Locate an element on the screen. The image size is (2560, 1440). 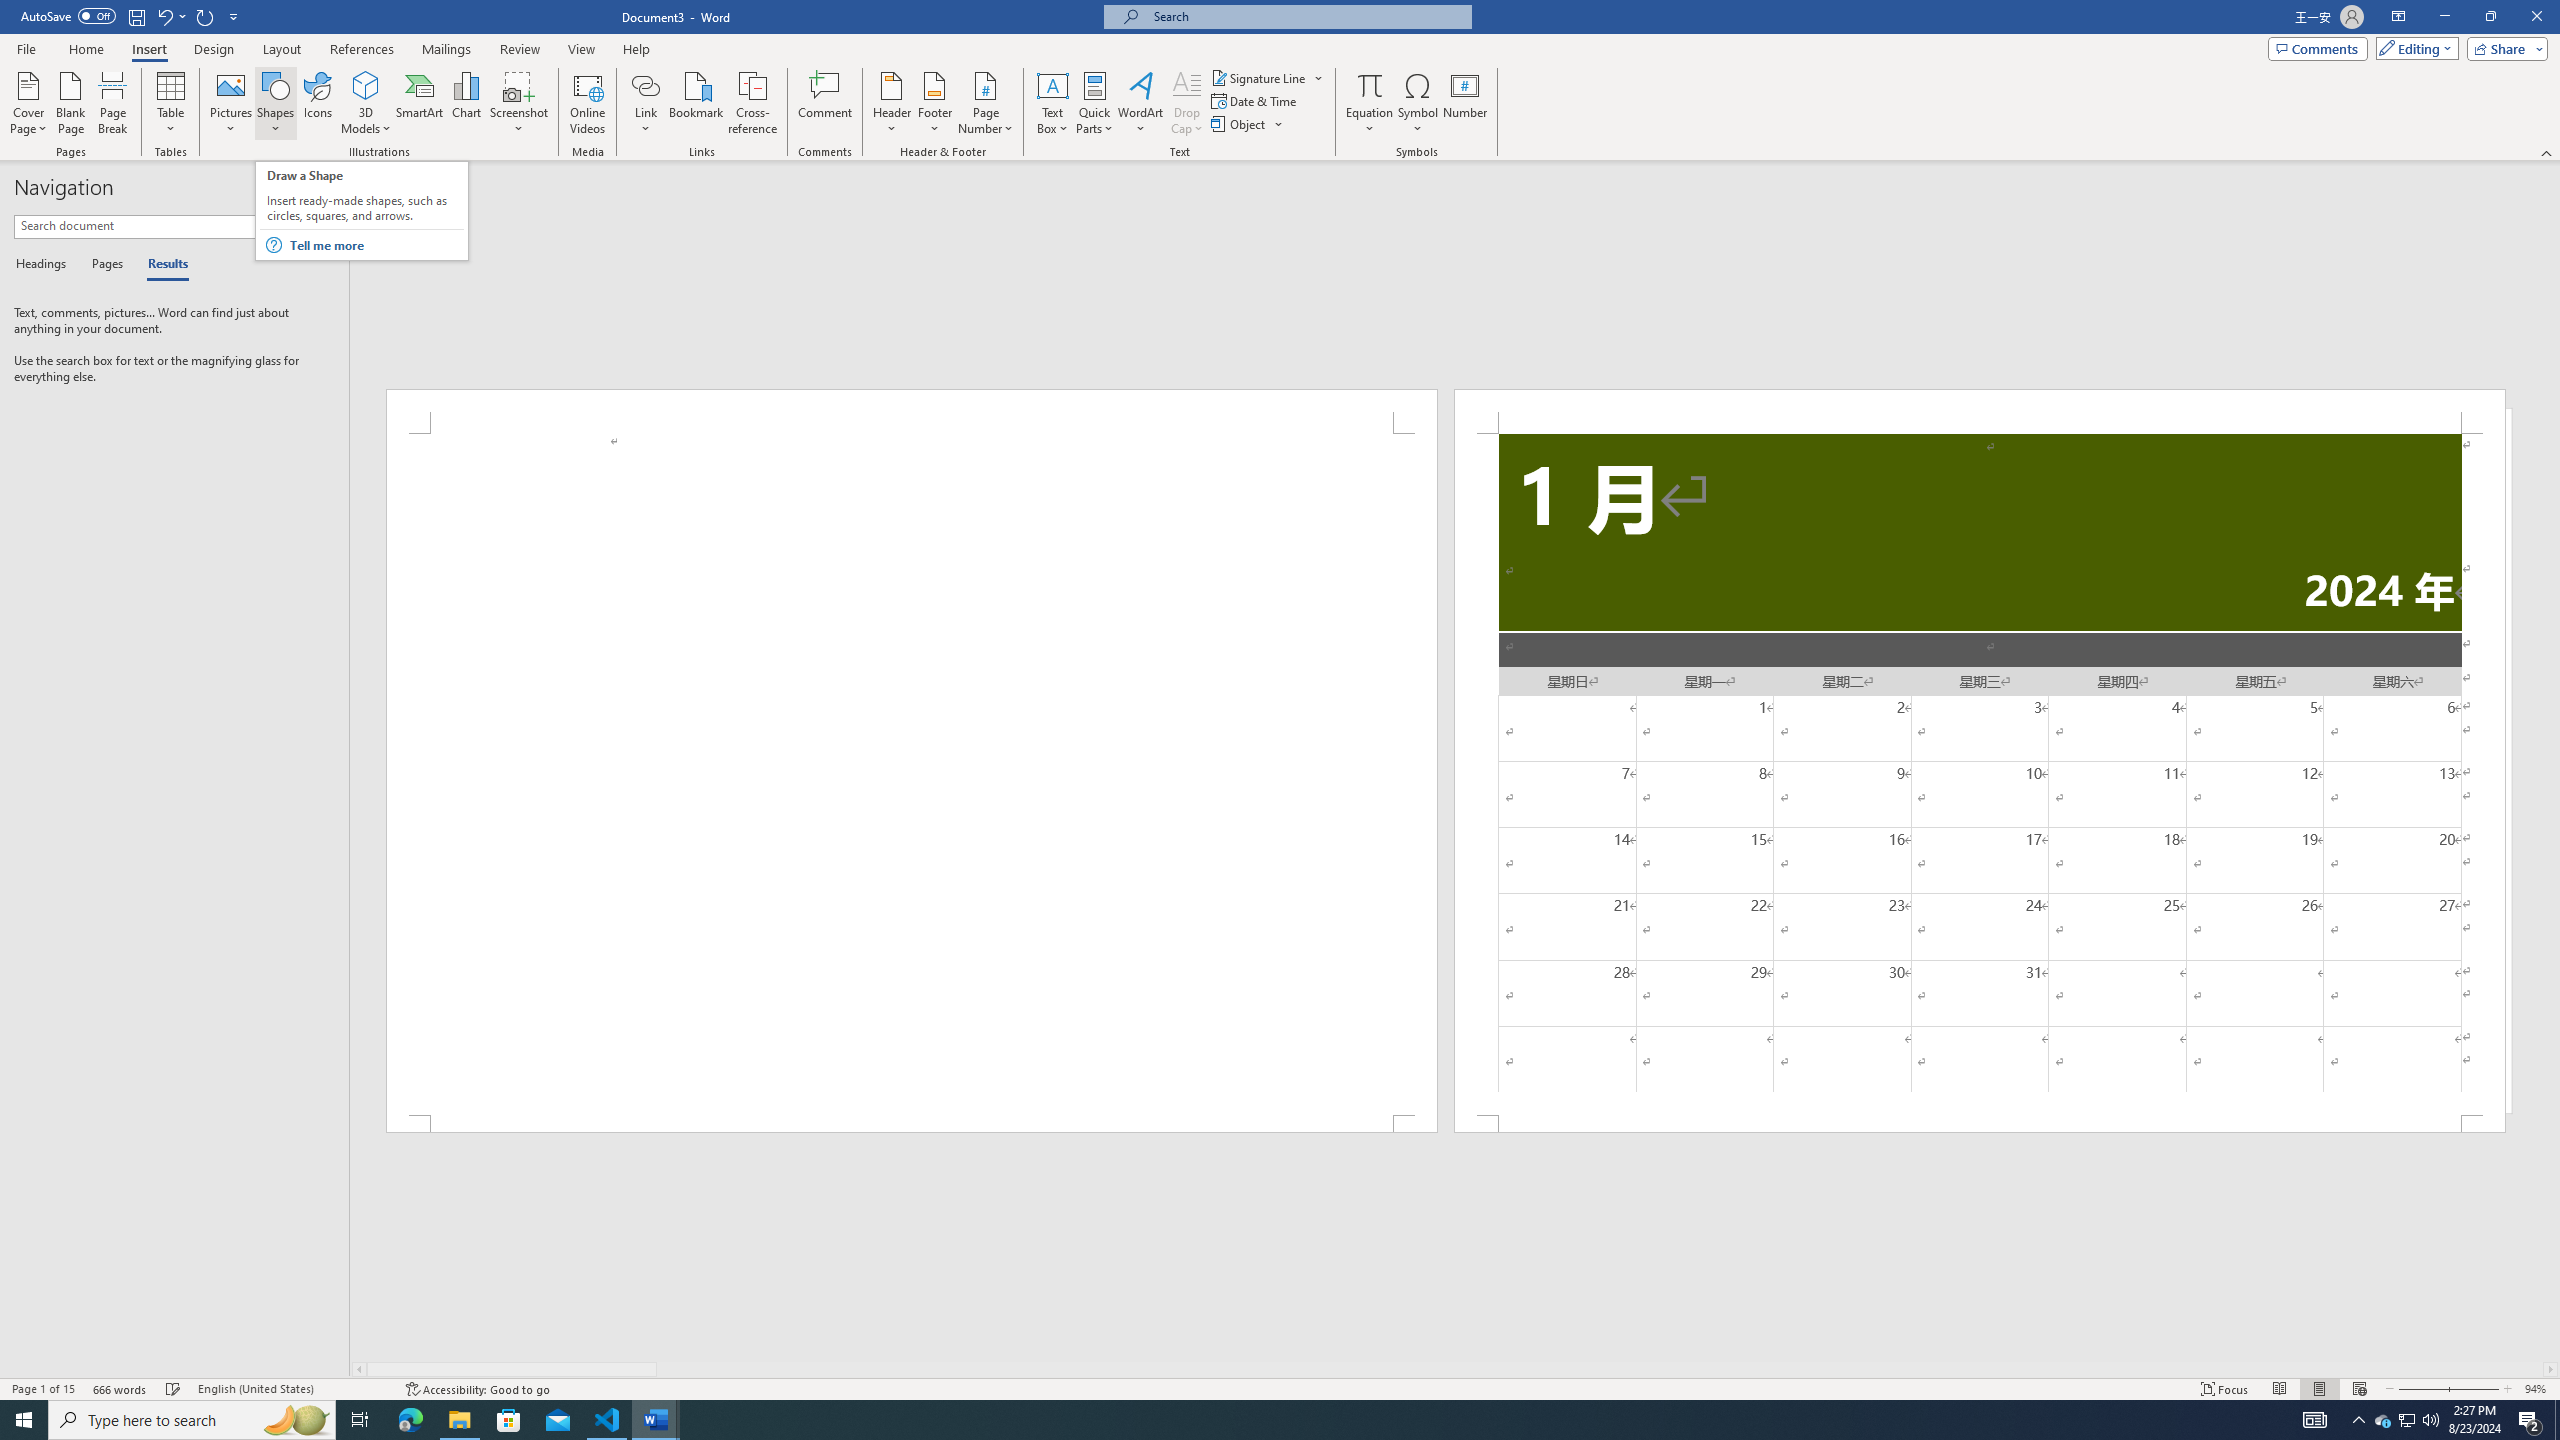
Blank Page is located at coordinates (72, 103).